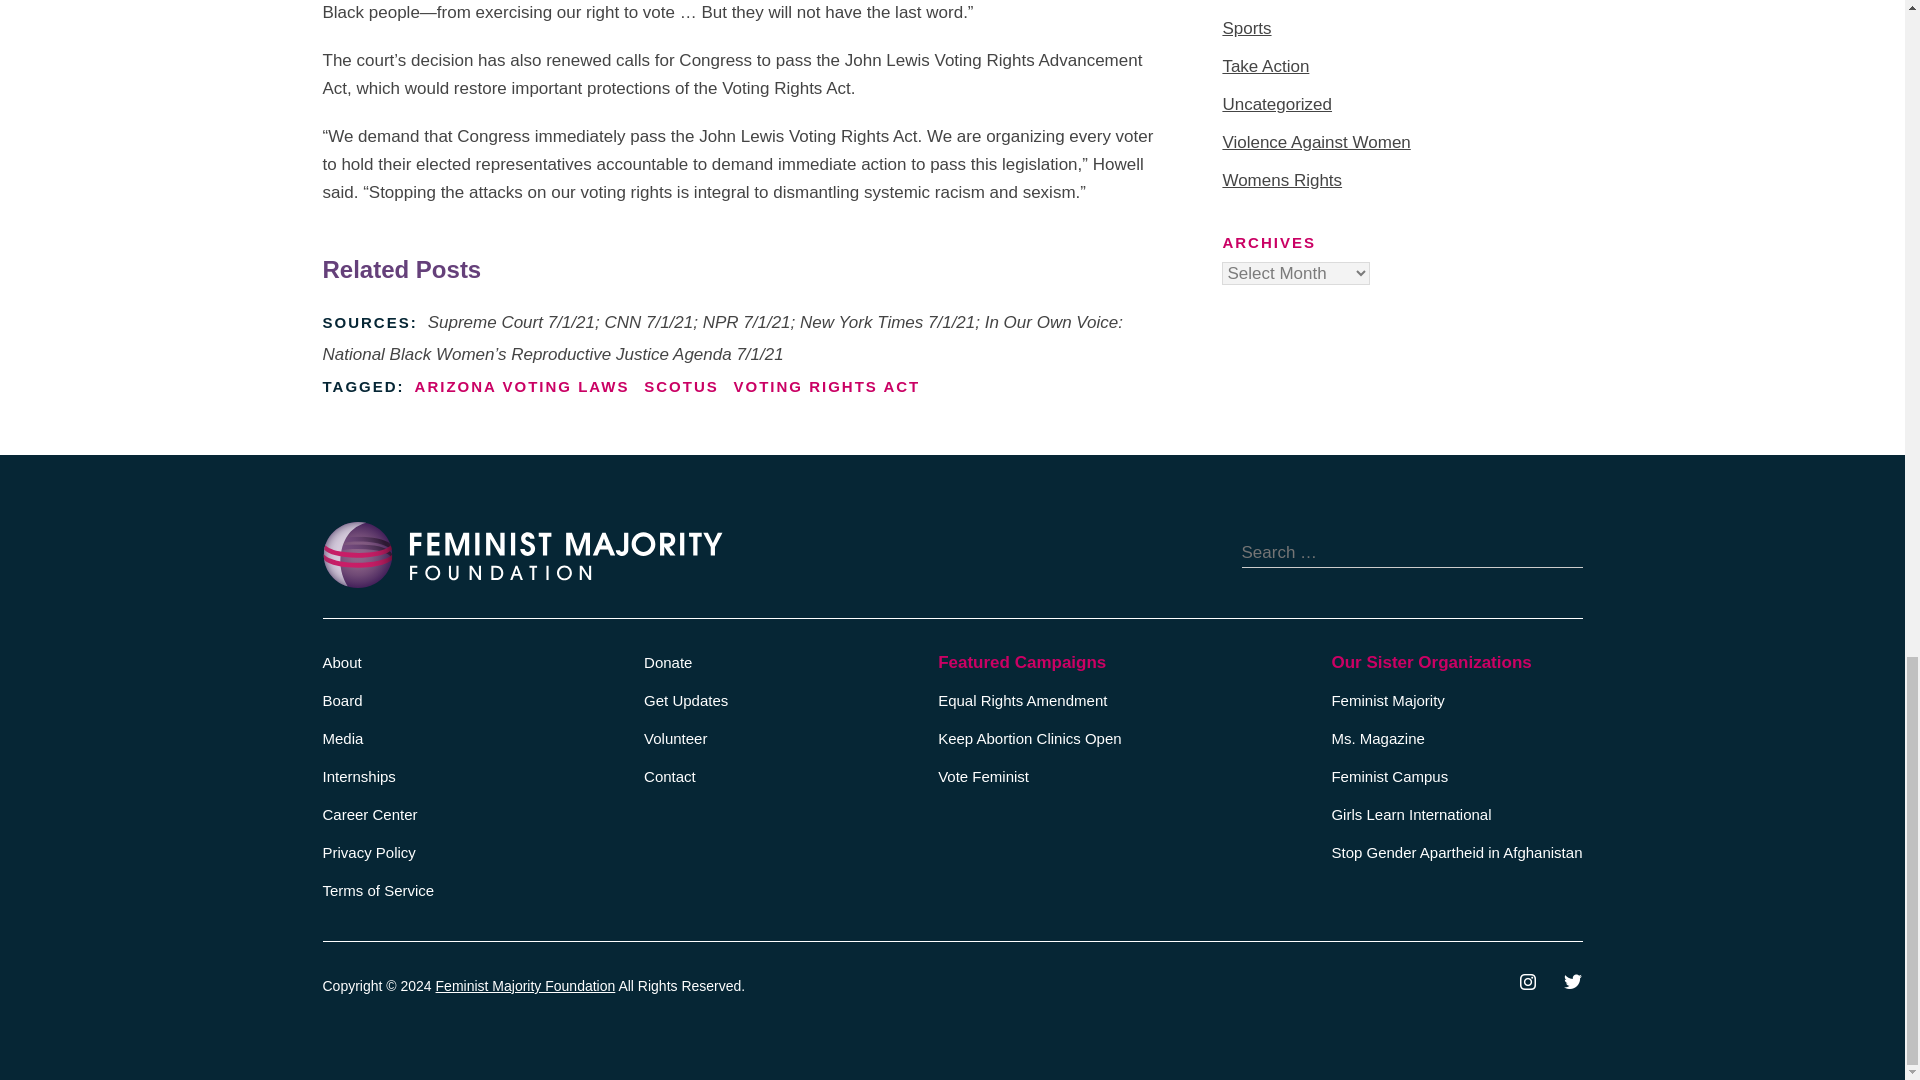 This screenshot has width=1920, height=1080. What do you see at coordinates (680, 386) in the screenshot?
I see `SCOTUS` at bounding box center [680, 386].